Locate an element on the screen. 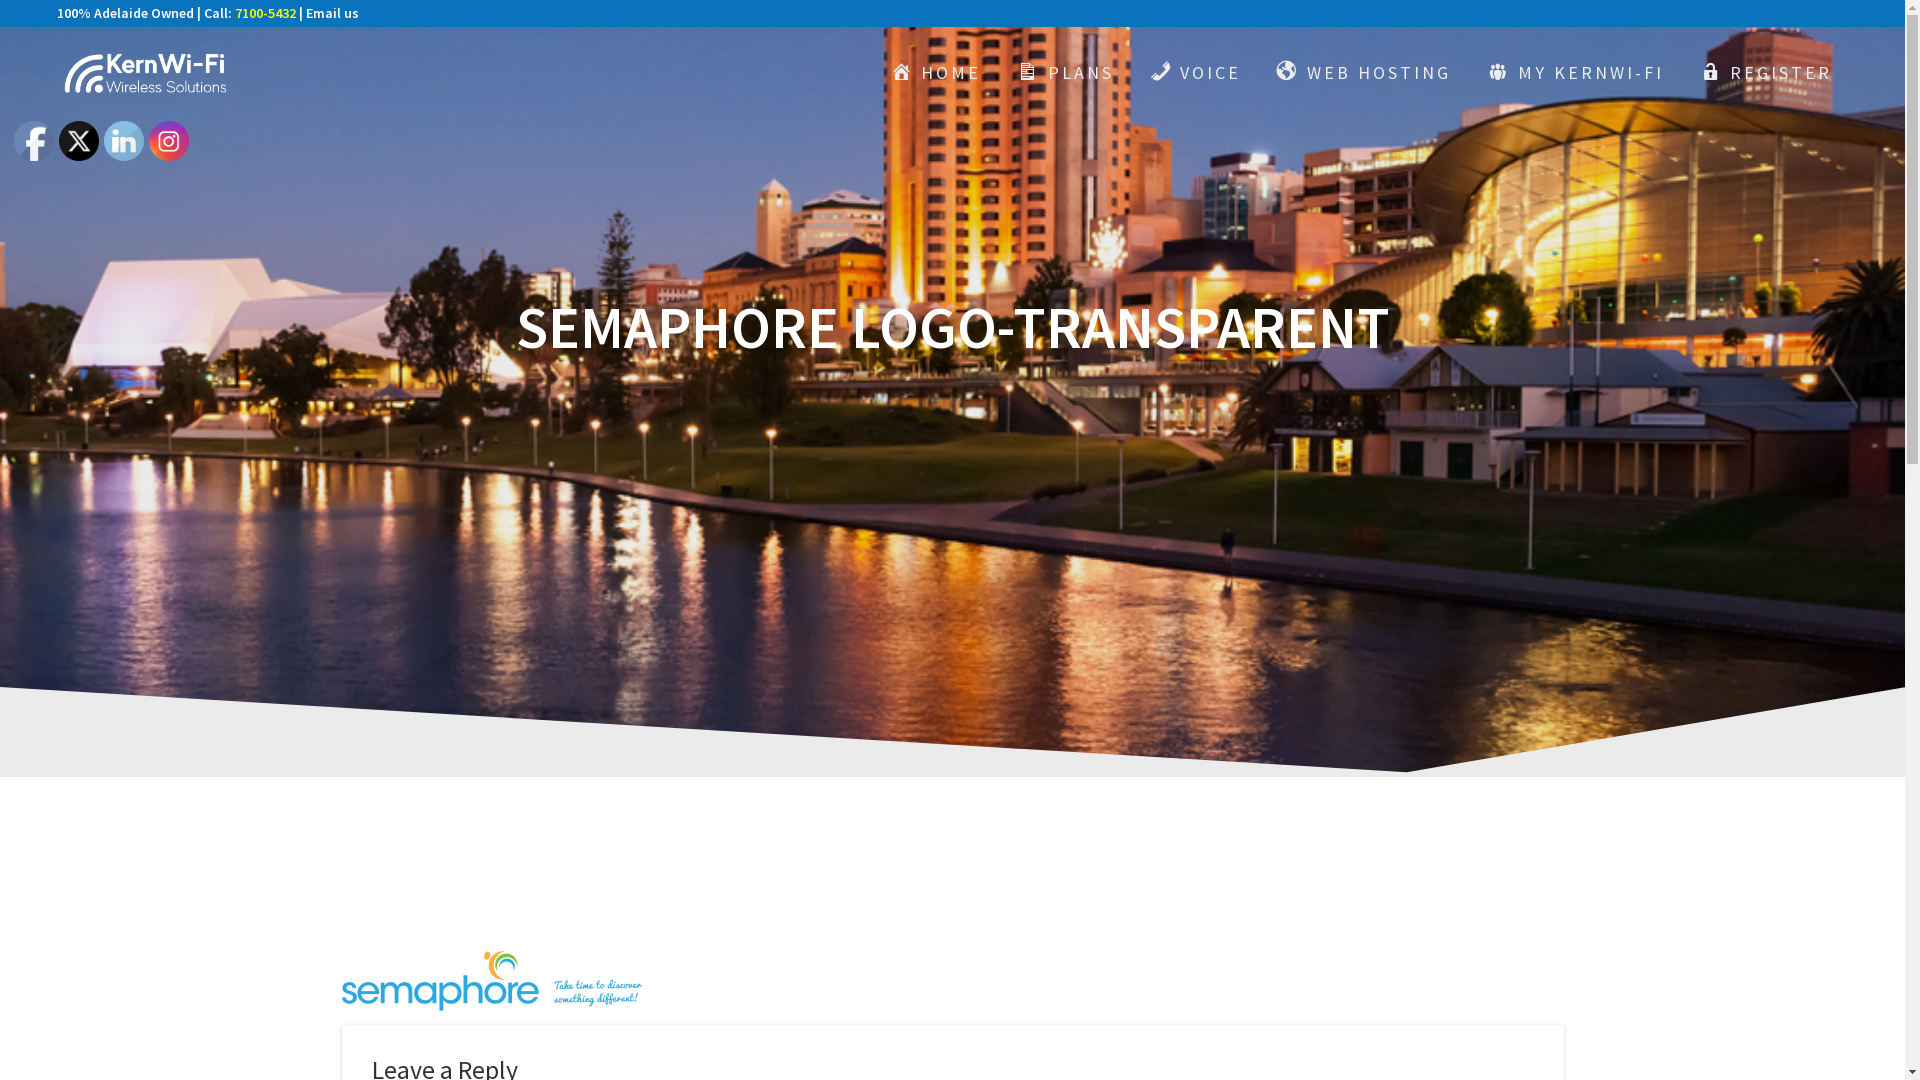 This screenshot has height=1080, width=1920. HOME is located at coordinates (936, 73).